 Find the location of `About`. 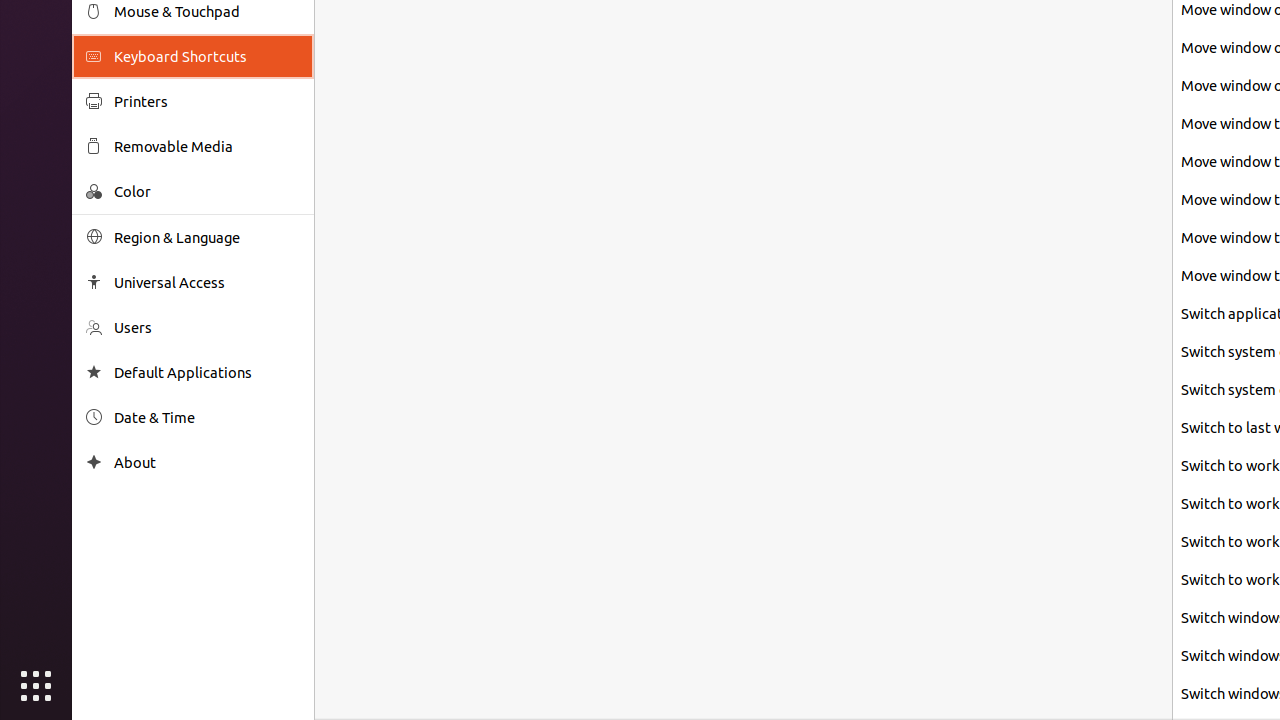

About is located at coordinates (207, 462).